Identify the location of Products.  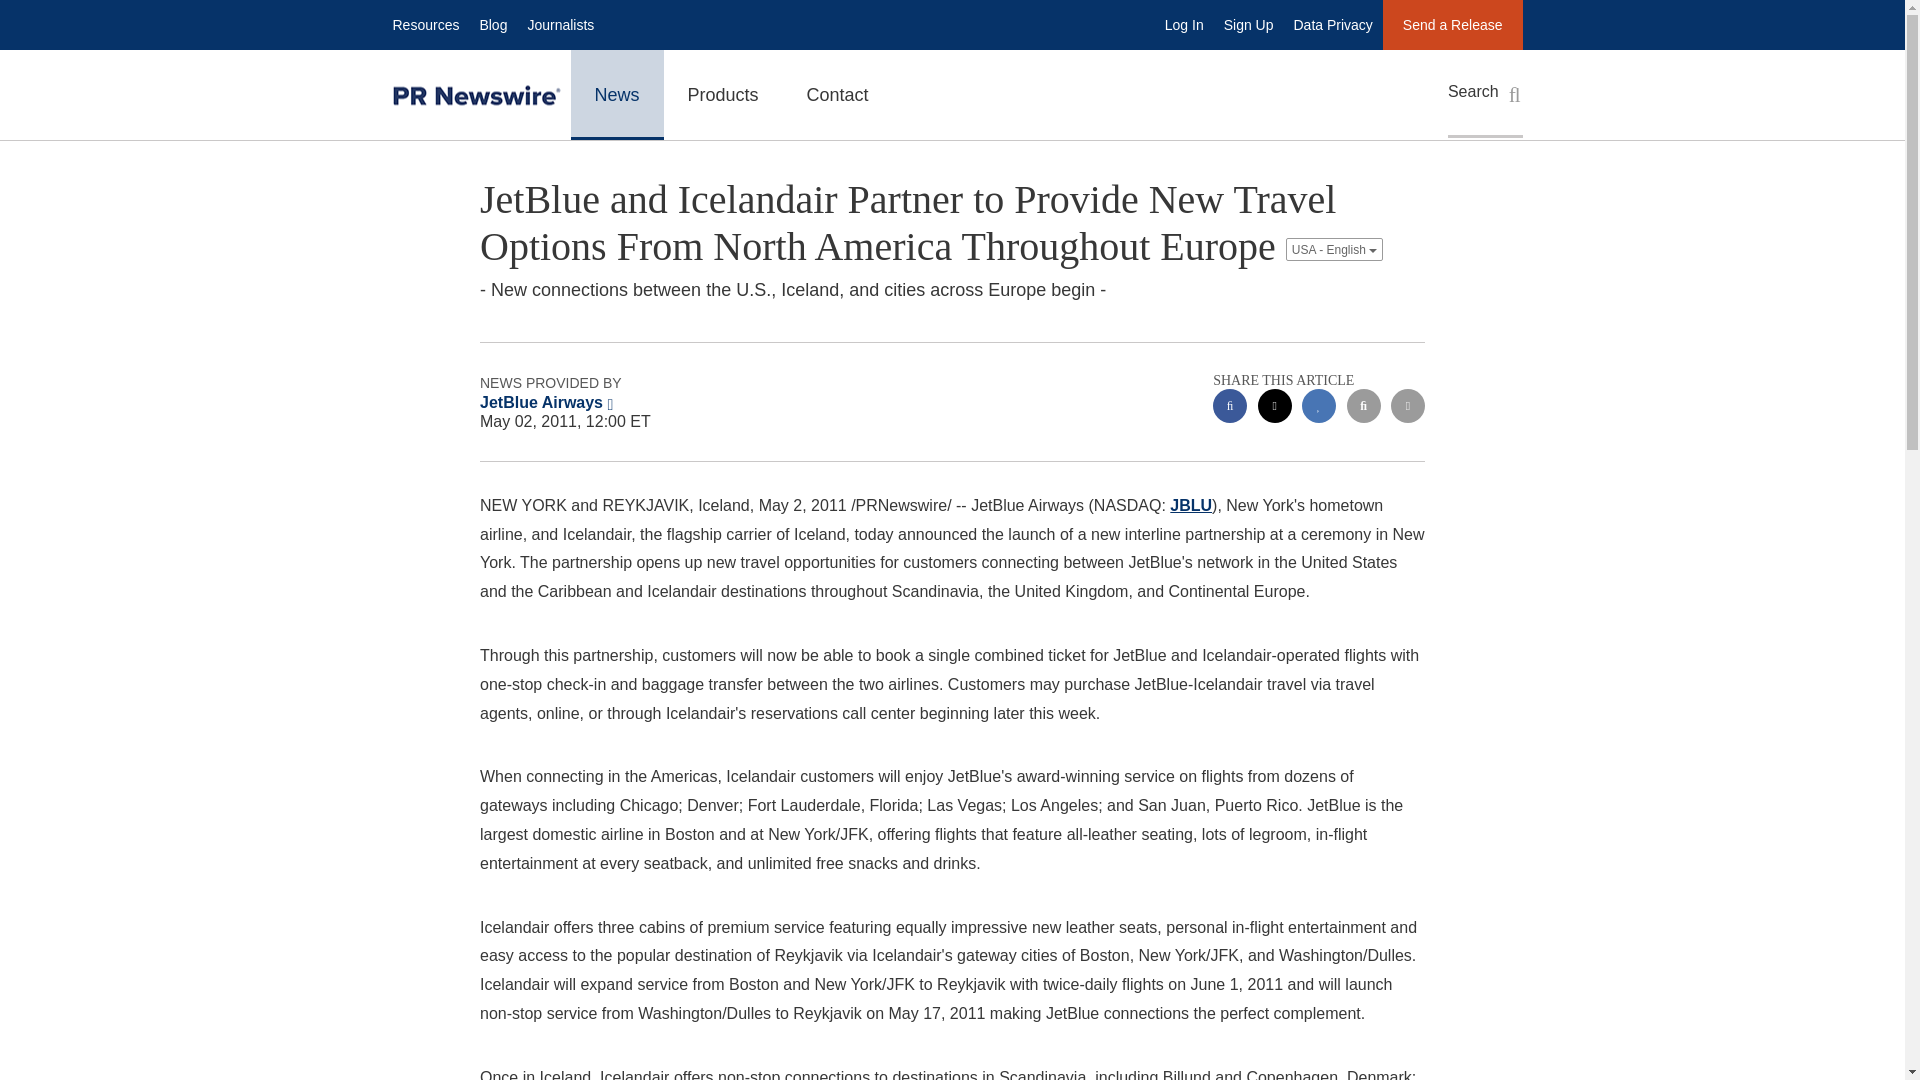
(724, 94).